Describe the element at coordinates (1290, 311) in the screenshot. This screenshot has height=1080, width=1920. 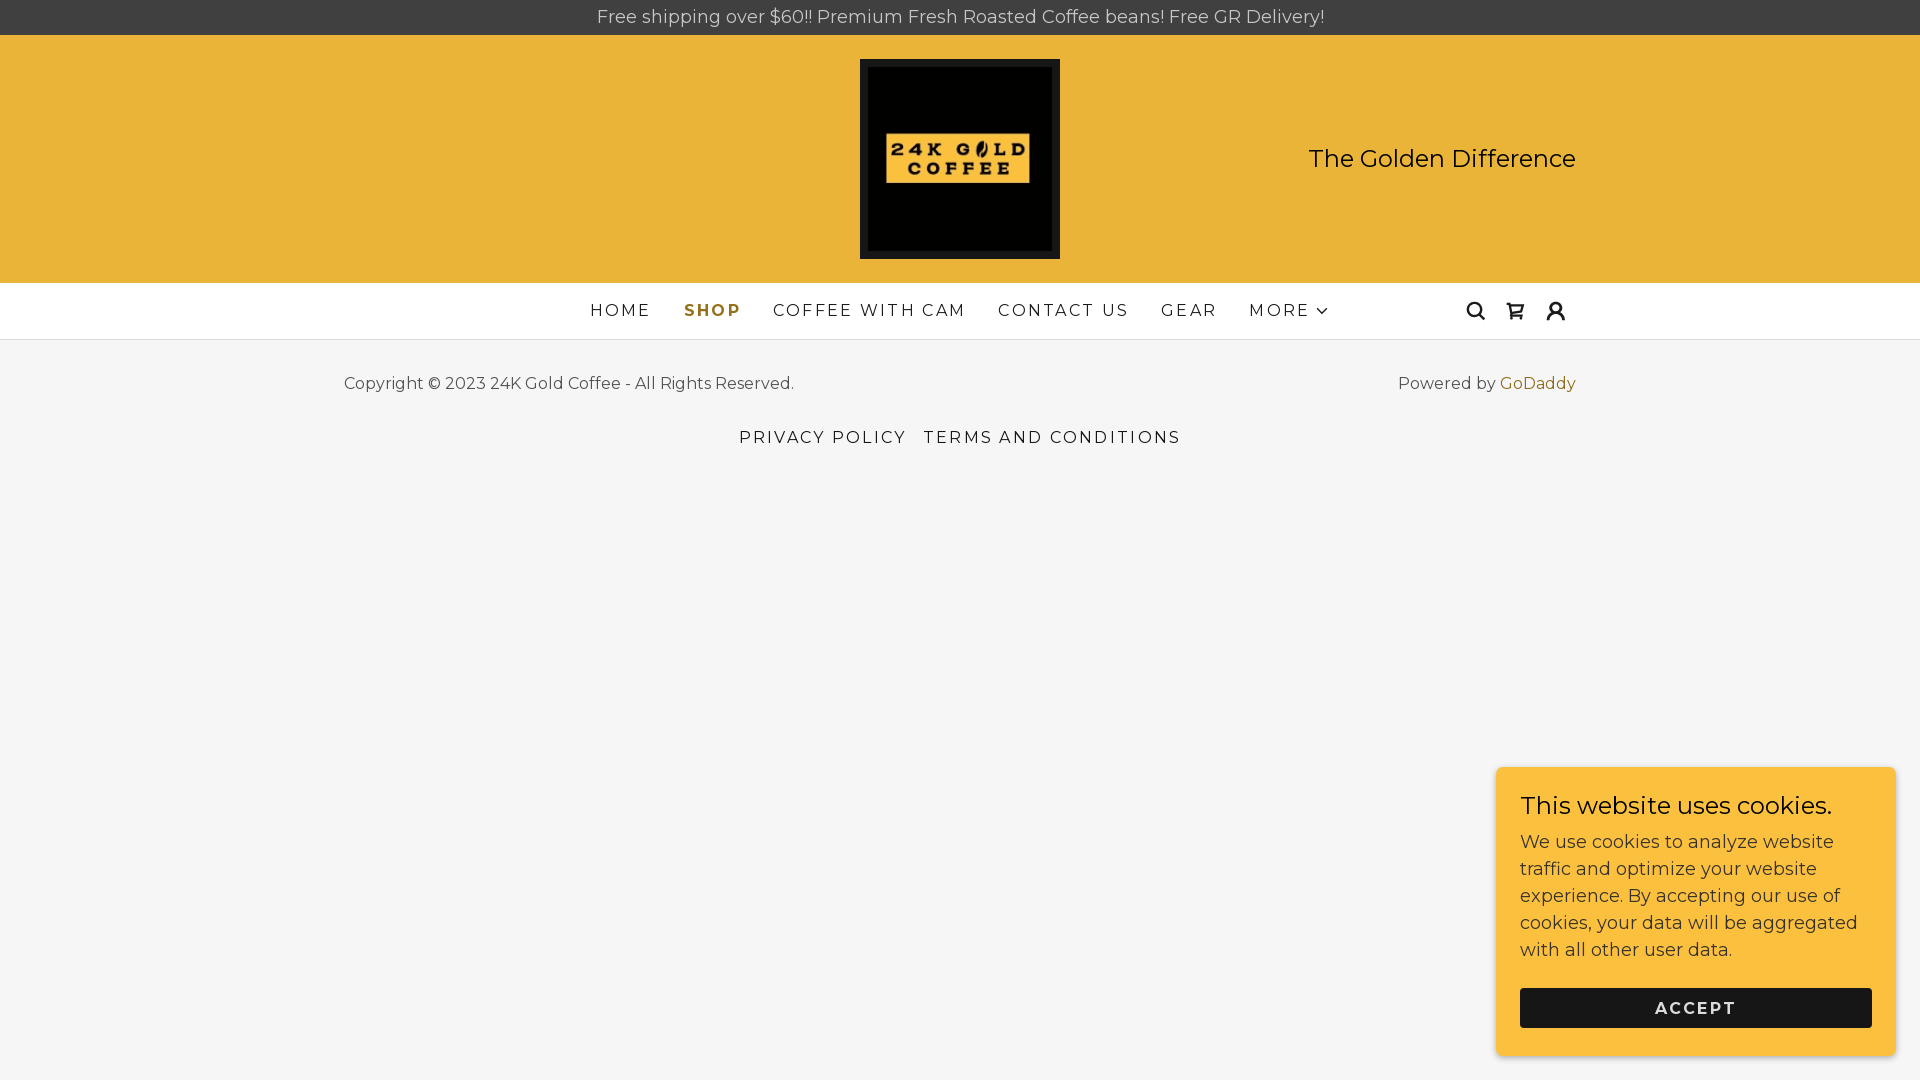
I see `MORE` at that location.